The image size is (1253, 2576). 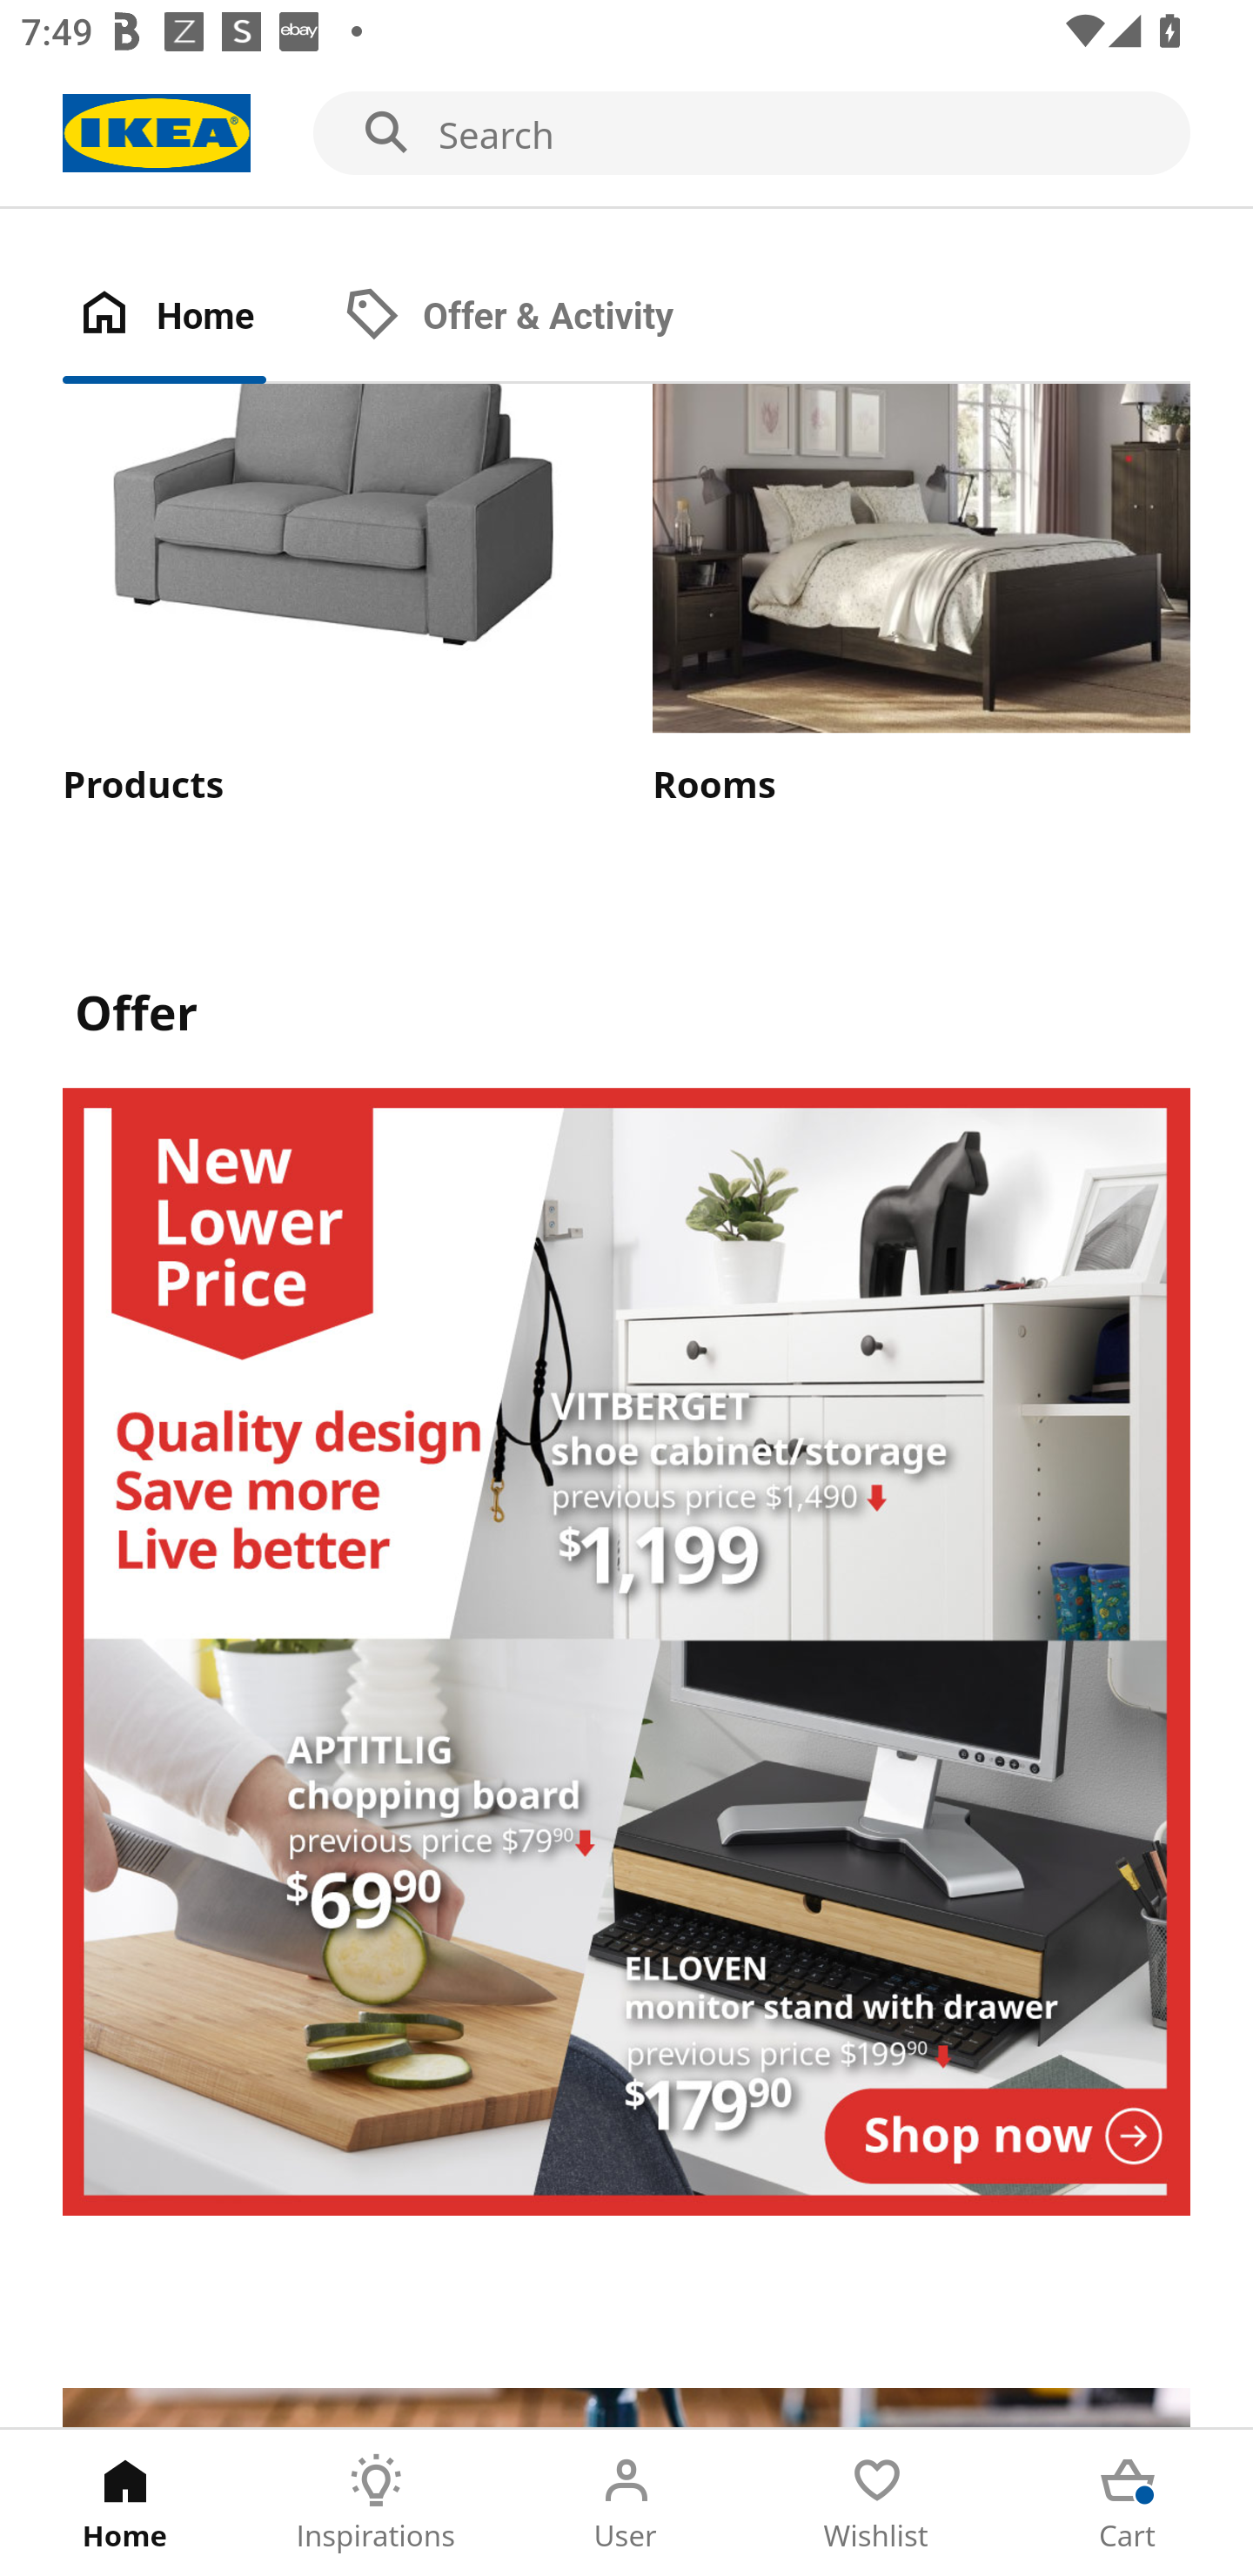 I want to click on Wishlist
Tab 4 of 5, so click(x=877, y=2503).